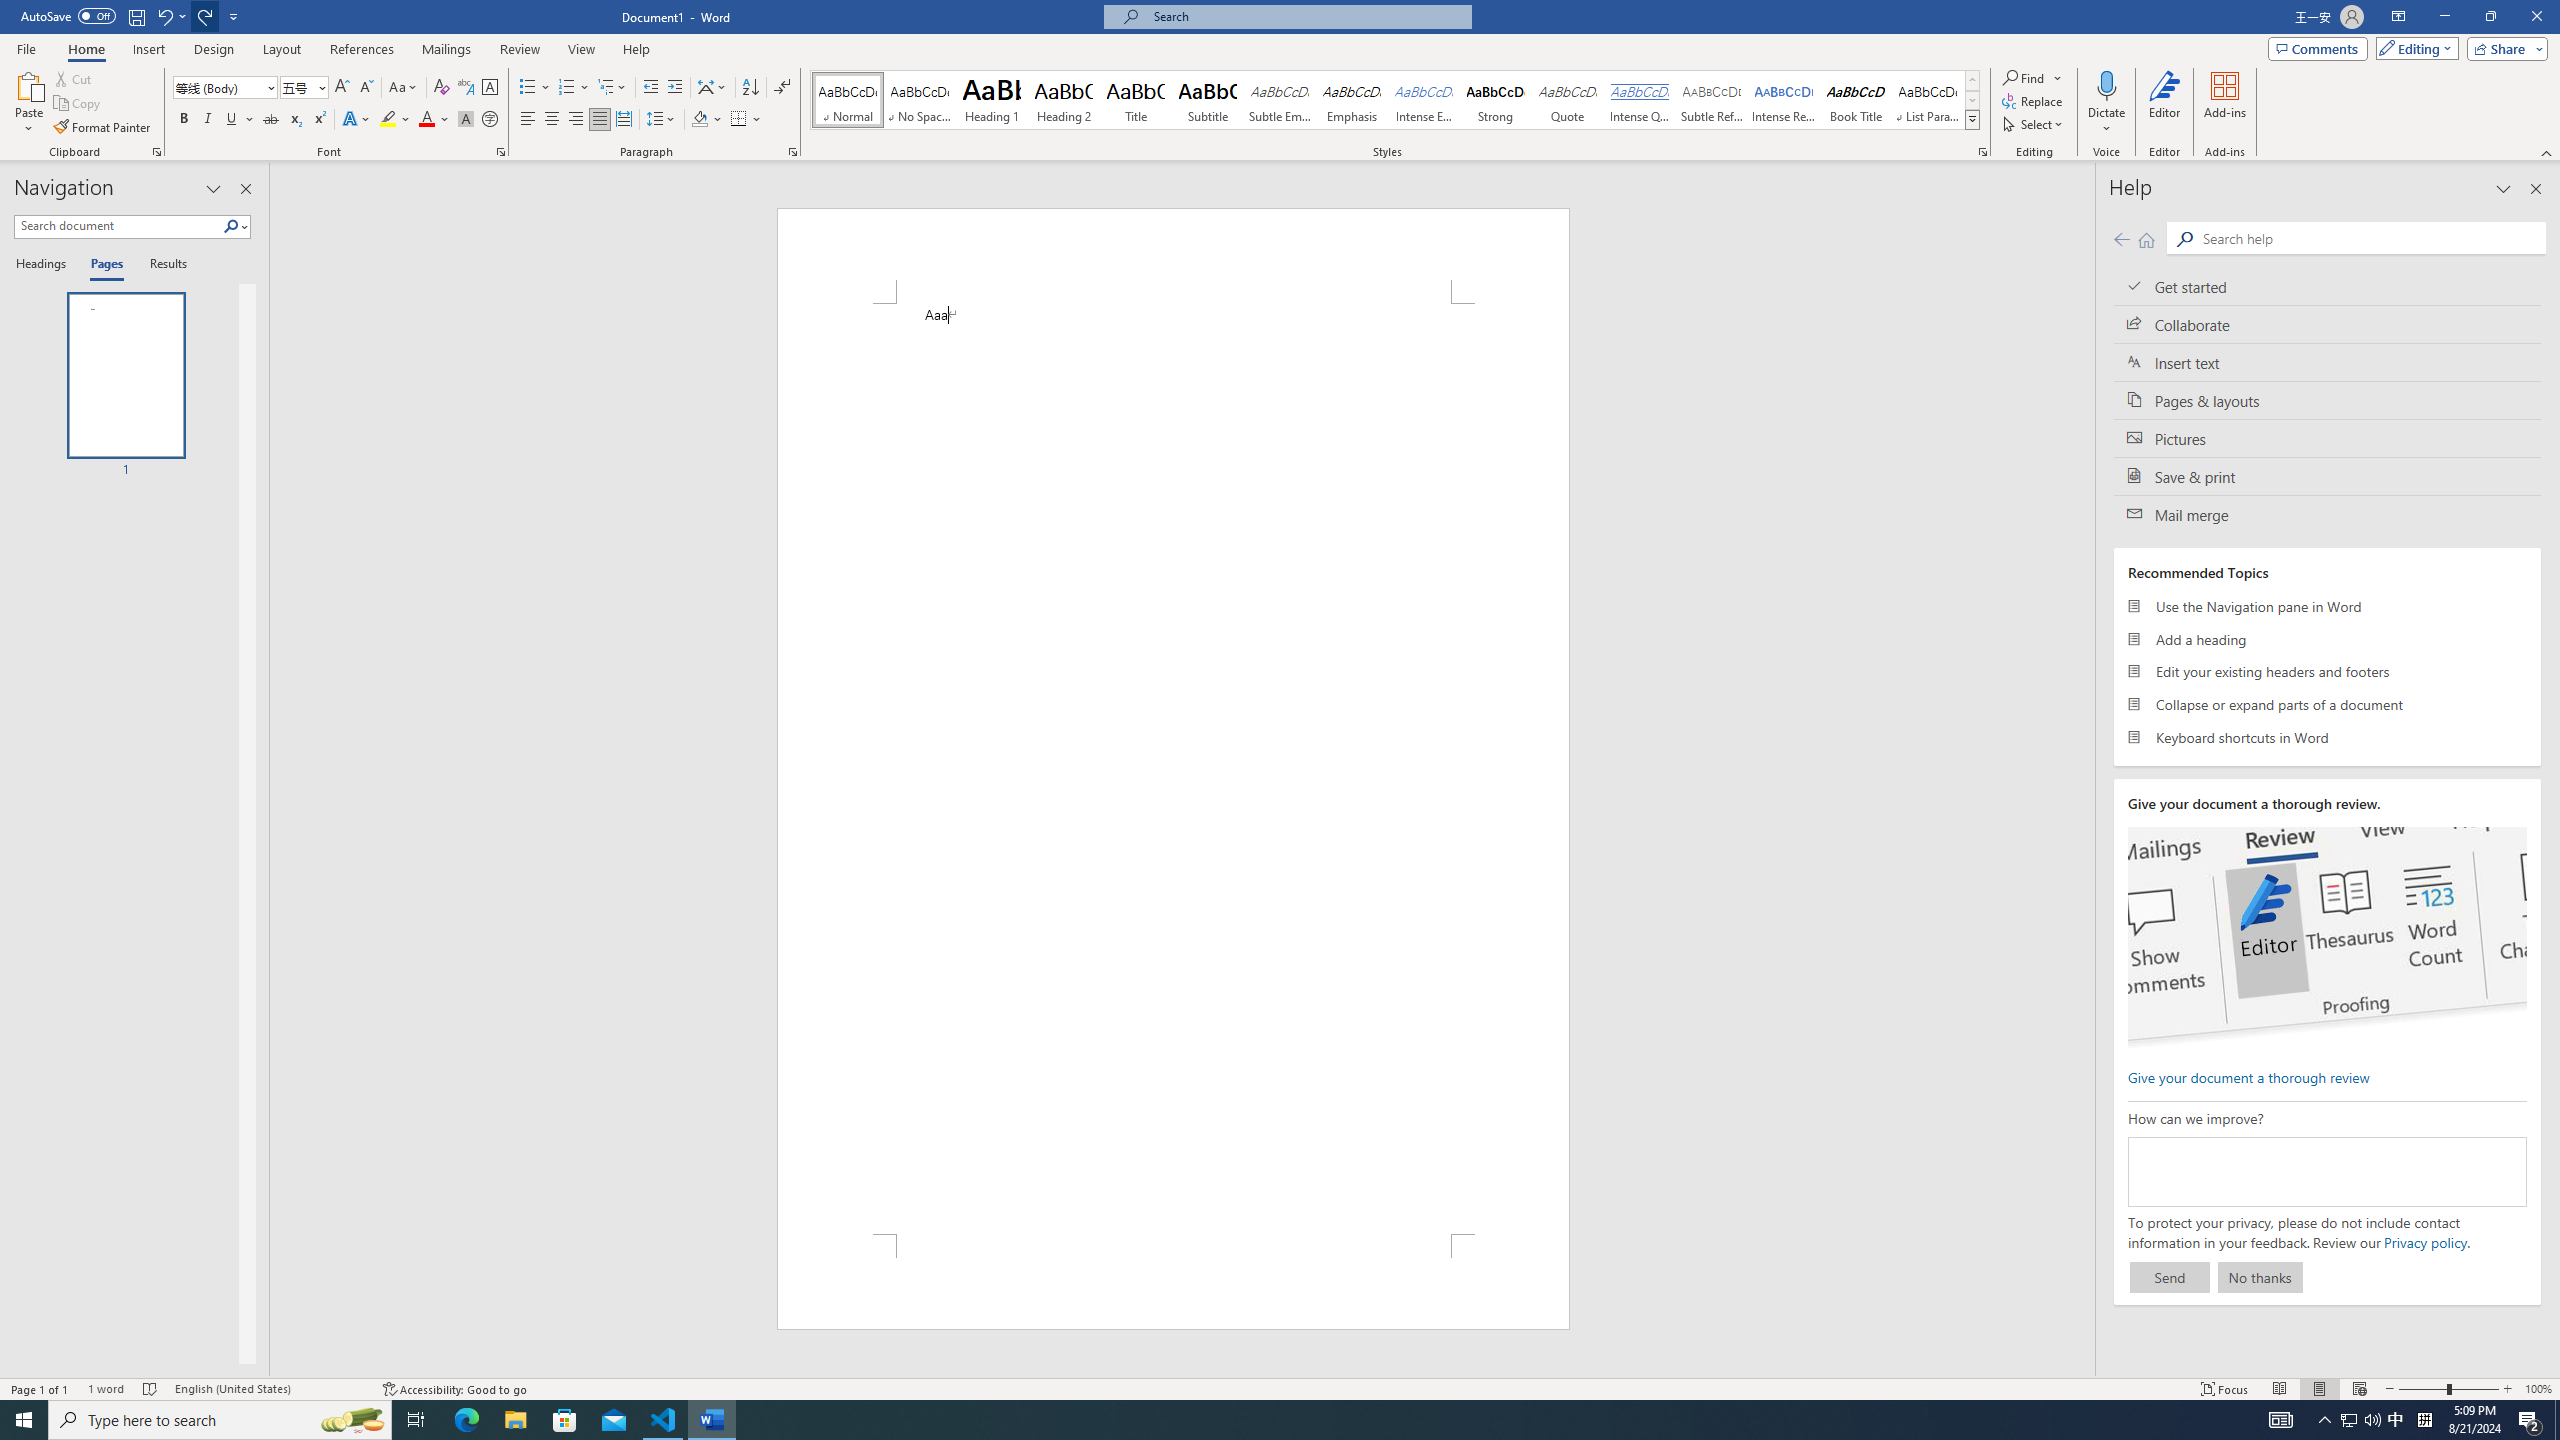 This screenshot has height=1440, width=2560. I want to click on Quote, so click(1568, 100).